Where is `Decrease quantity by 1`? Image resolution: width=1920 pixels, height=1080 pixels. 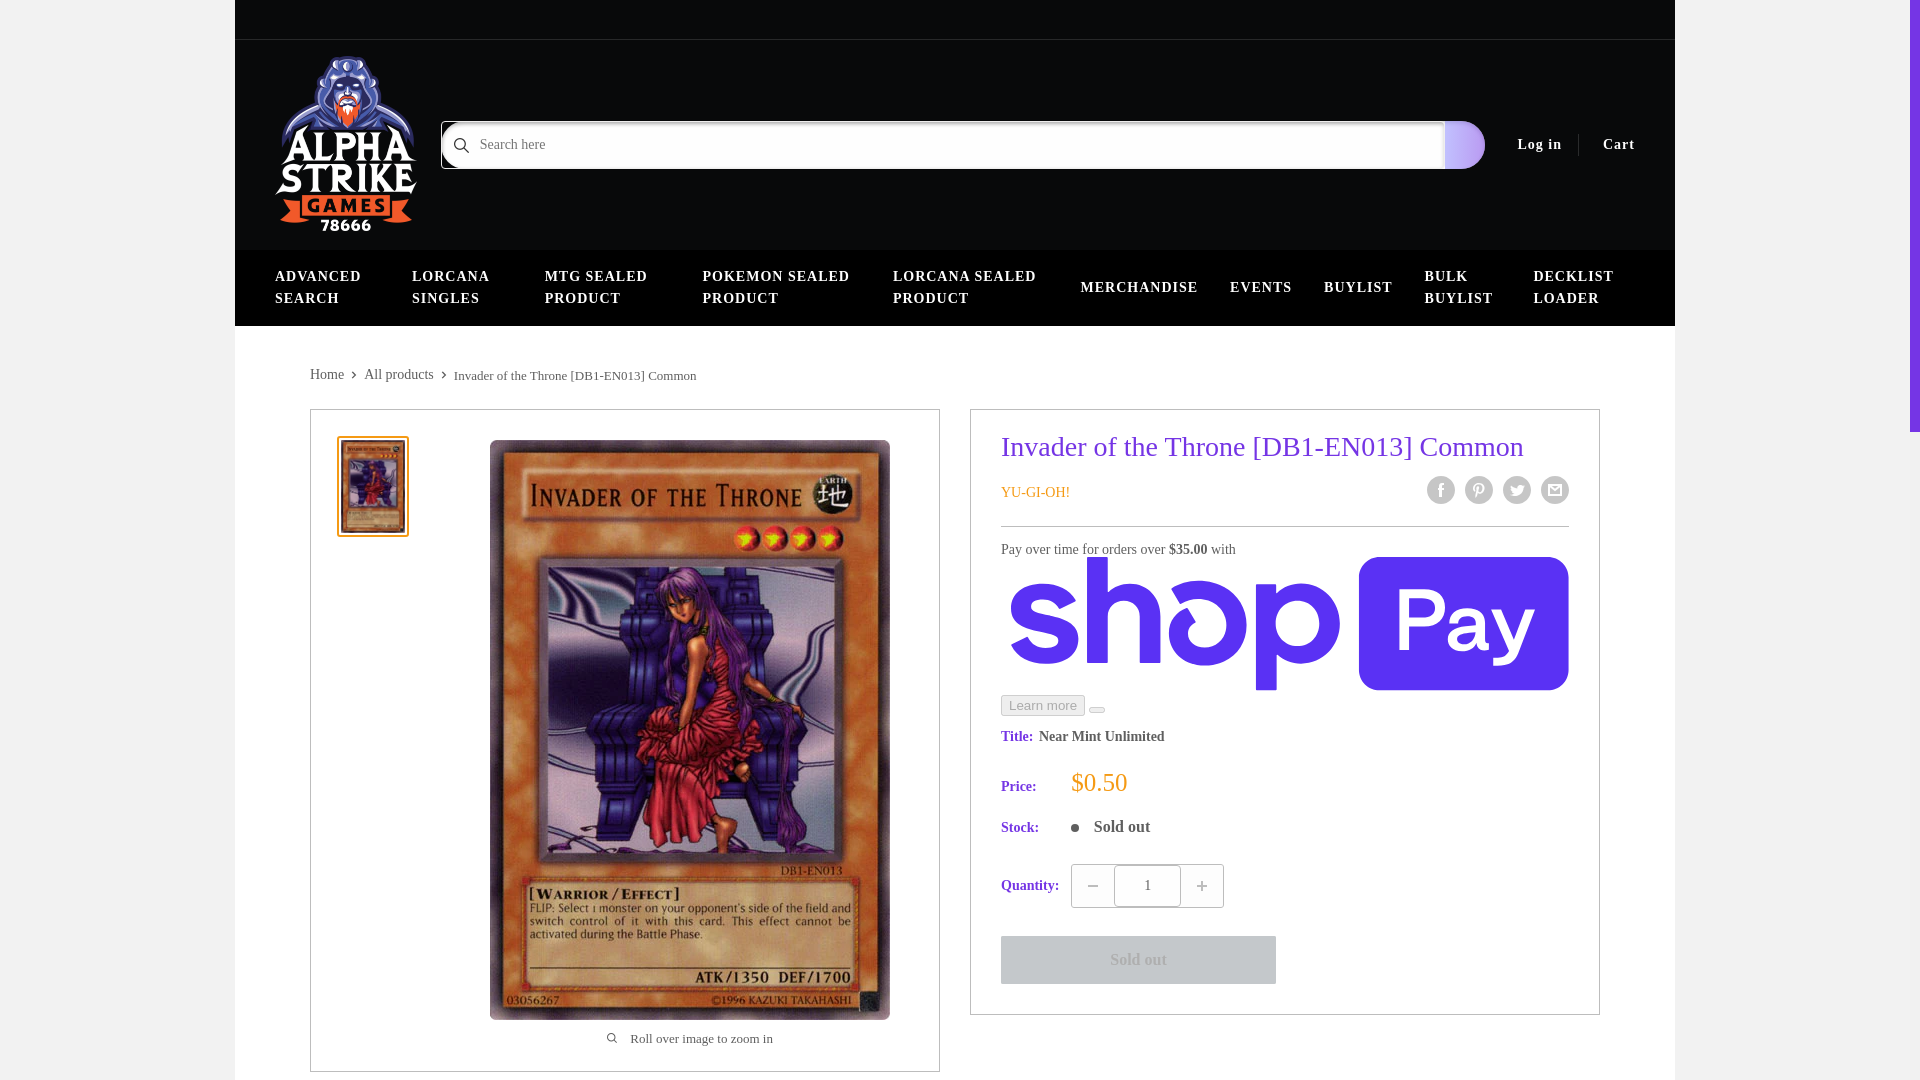
Decrease quantity by 1 is located at coordinates (1092, 886).